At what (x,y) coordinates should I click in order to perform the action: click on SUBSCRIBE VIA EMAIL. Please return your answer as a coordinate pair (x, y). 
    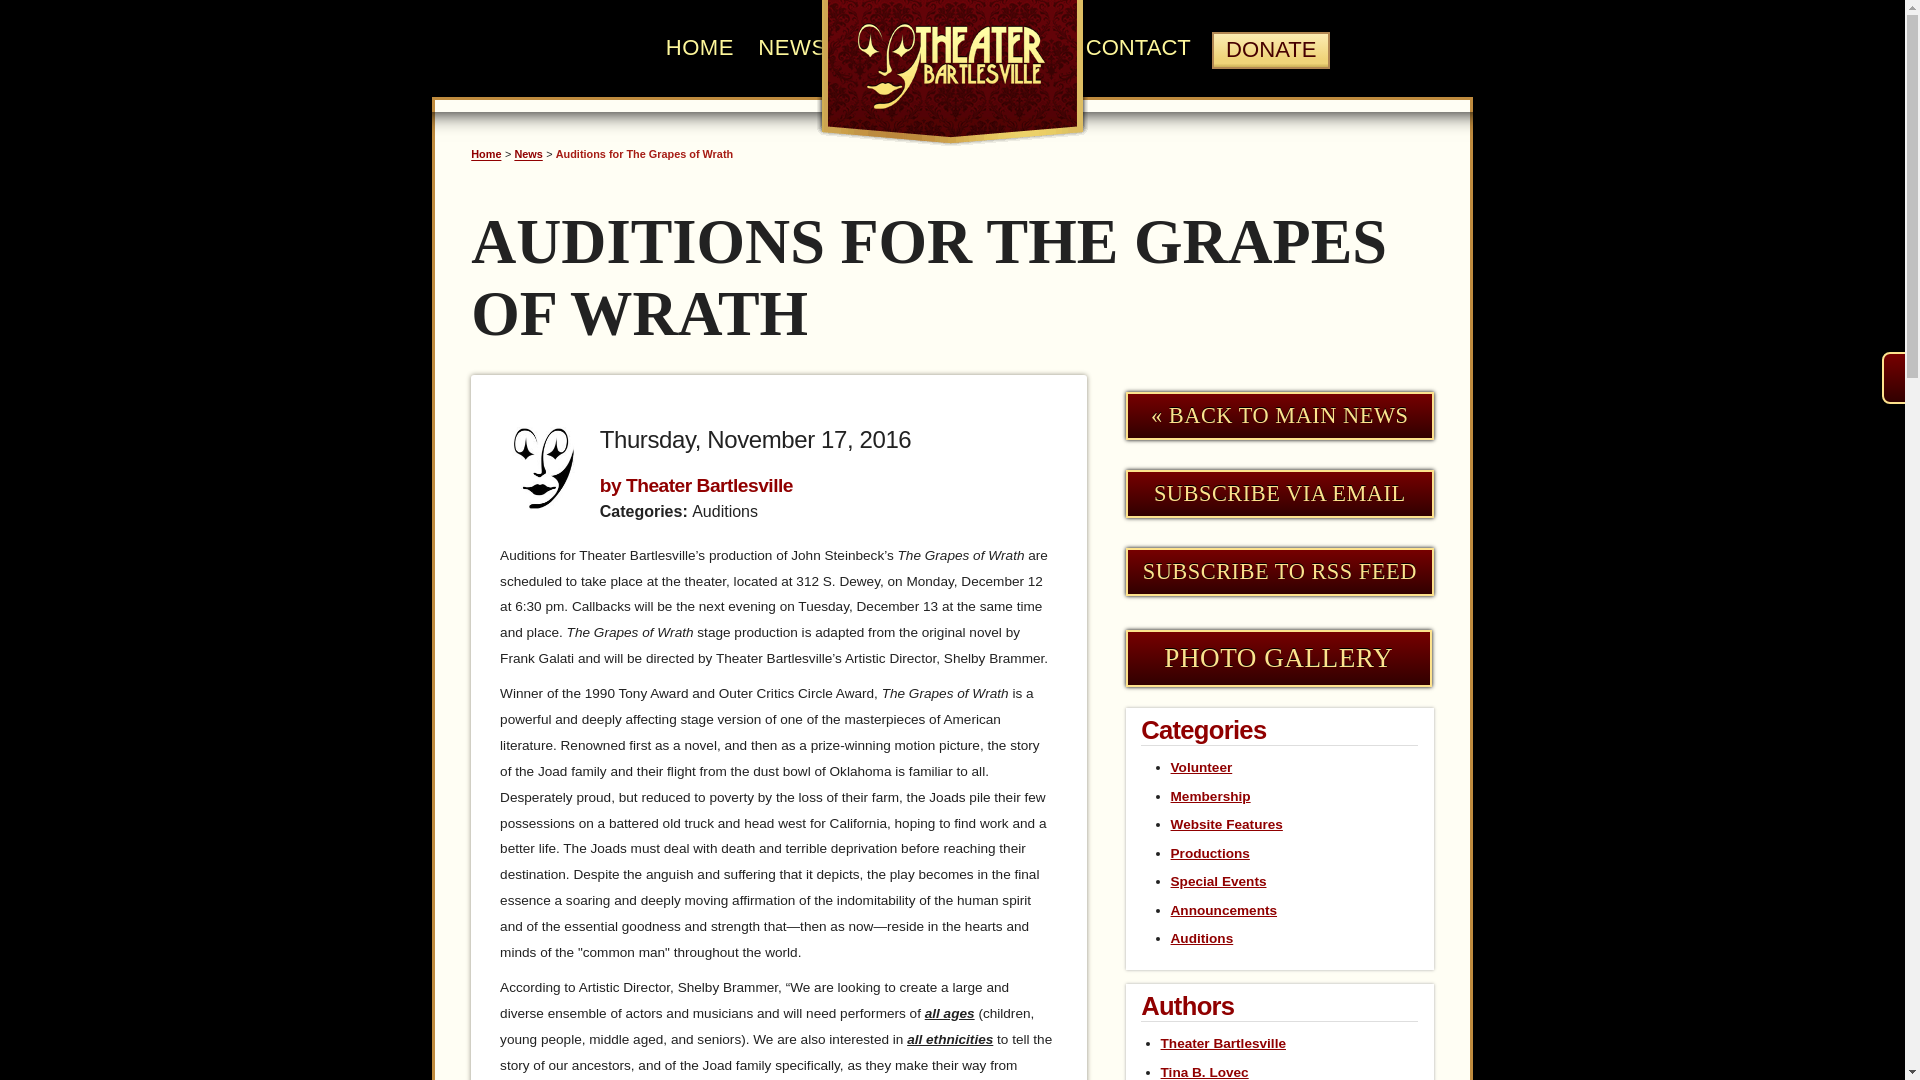
    Looking at the image, I should click on (1280, 494).